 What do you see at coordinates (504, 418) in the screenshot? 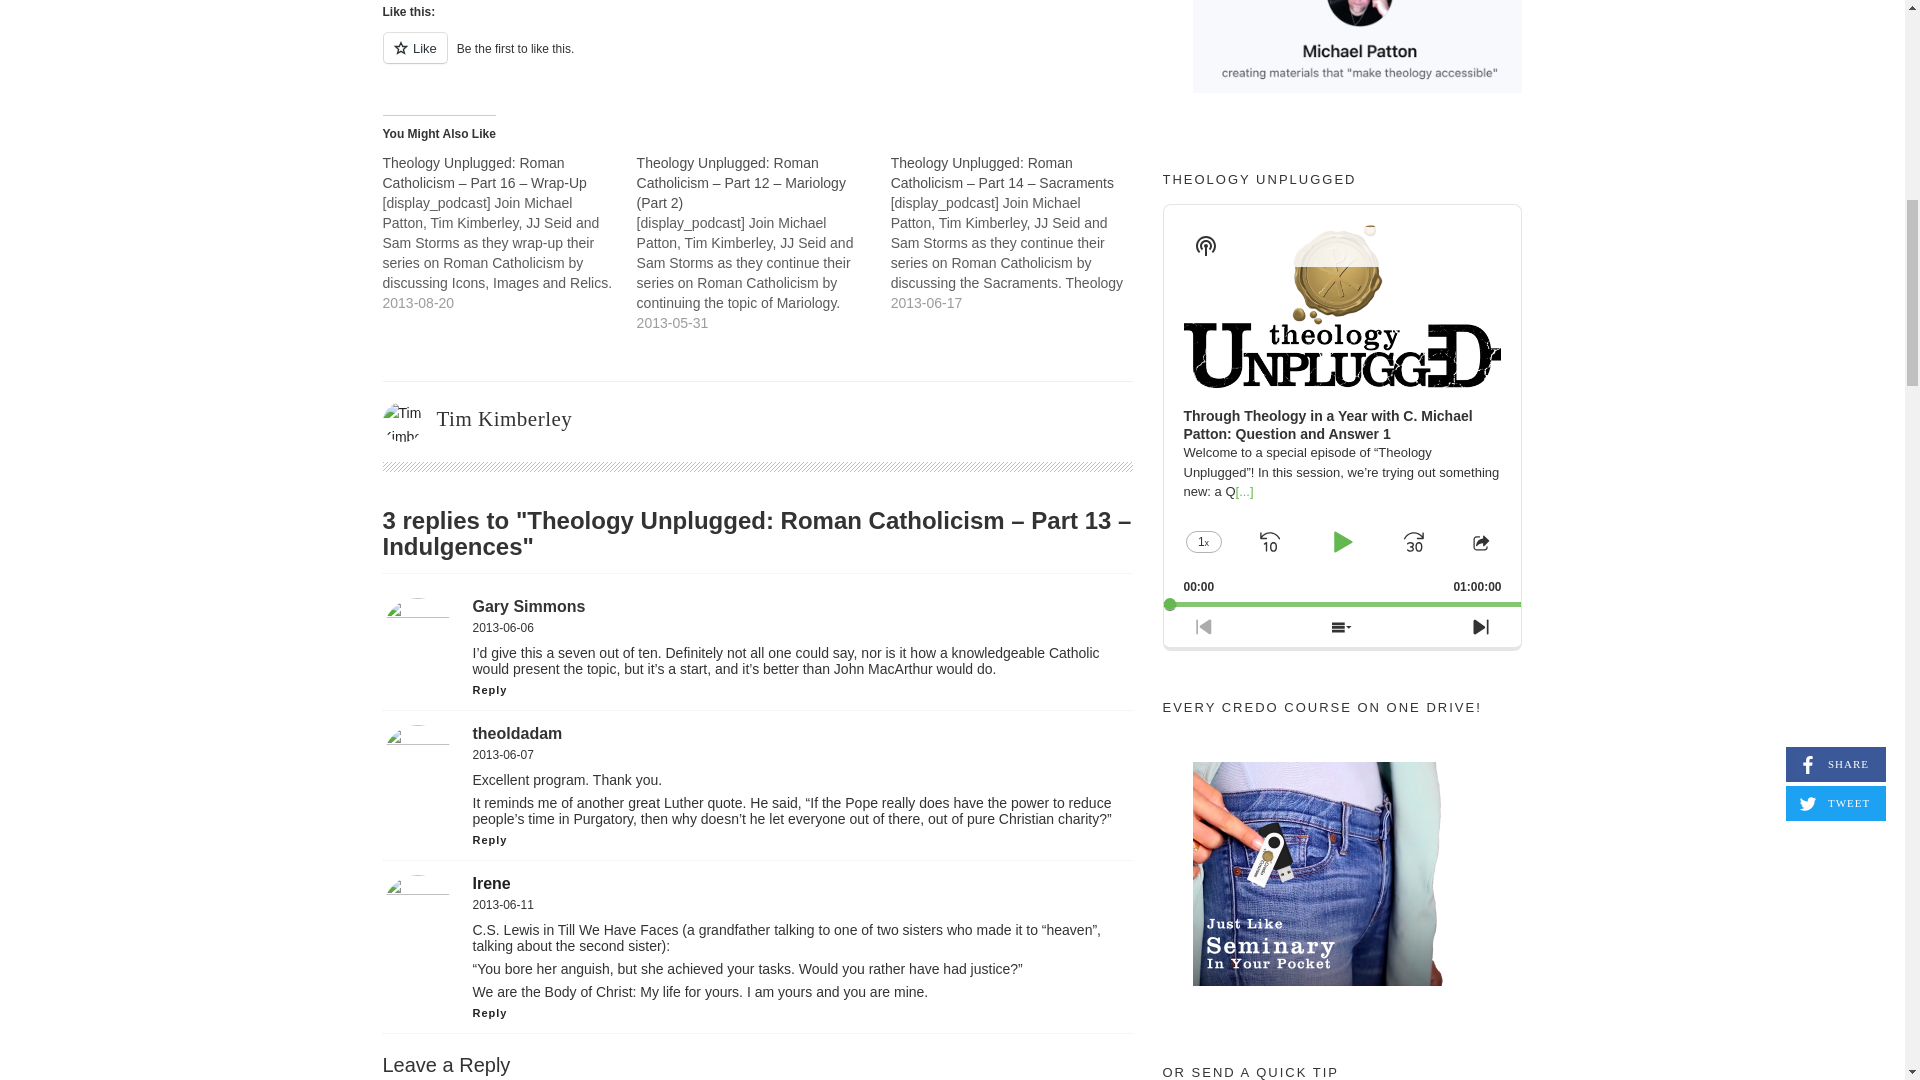
I see `Tim Kimberley` at bounding box center [504, 418].